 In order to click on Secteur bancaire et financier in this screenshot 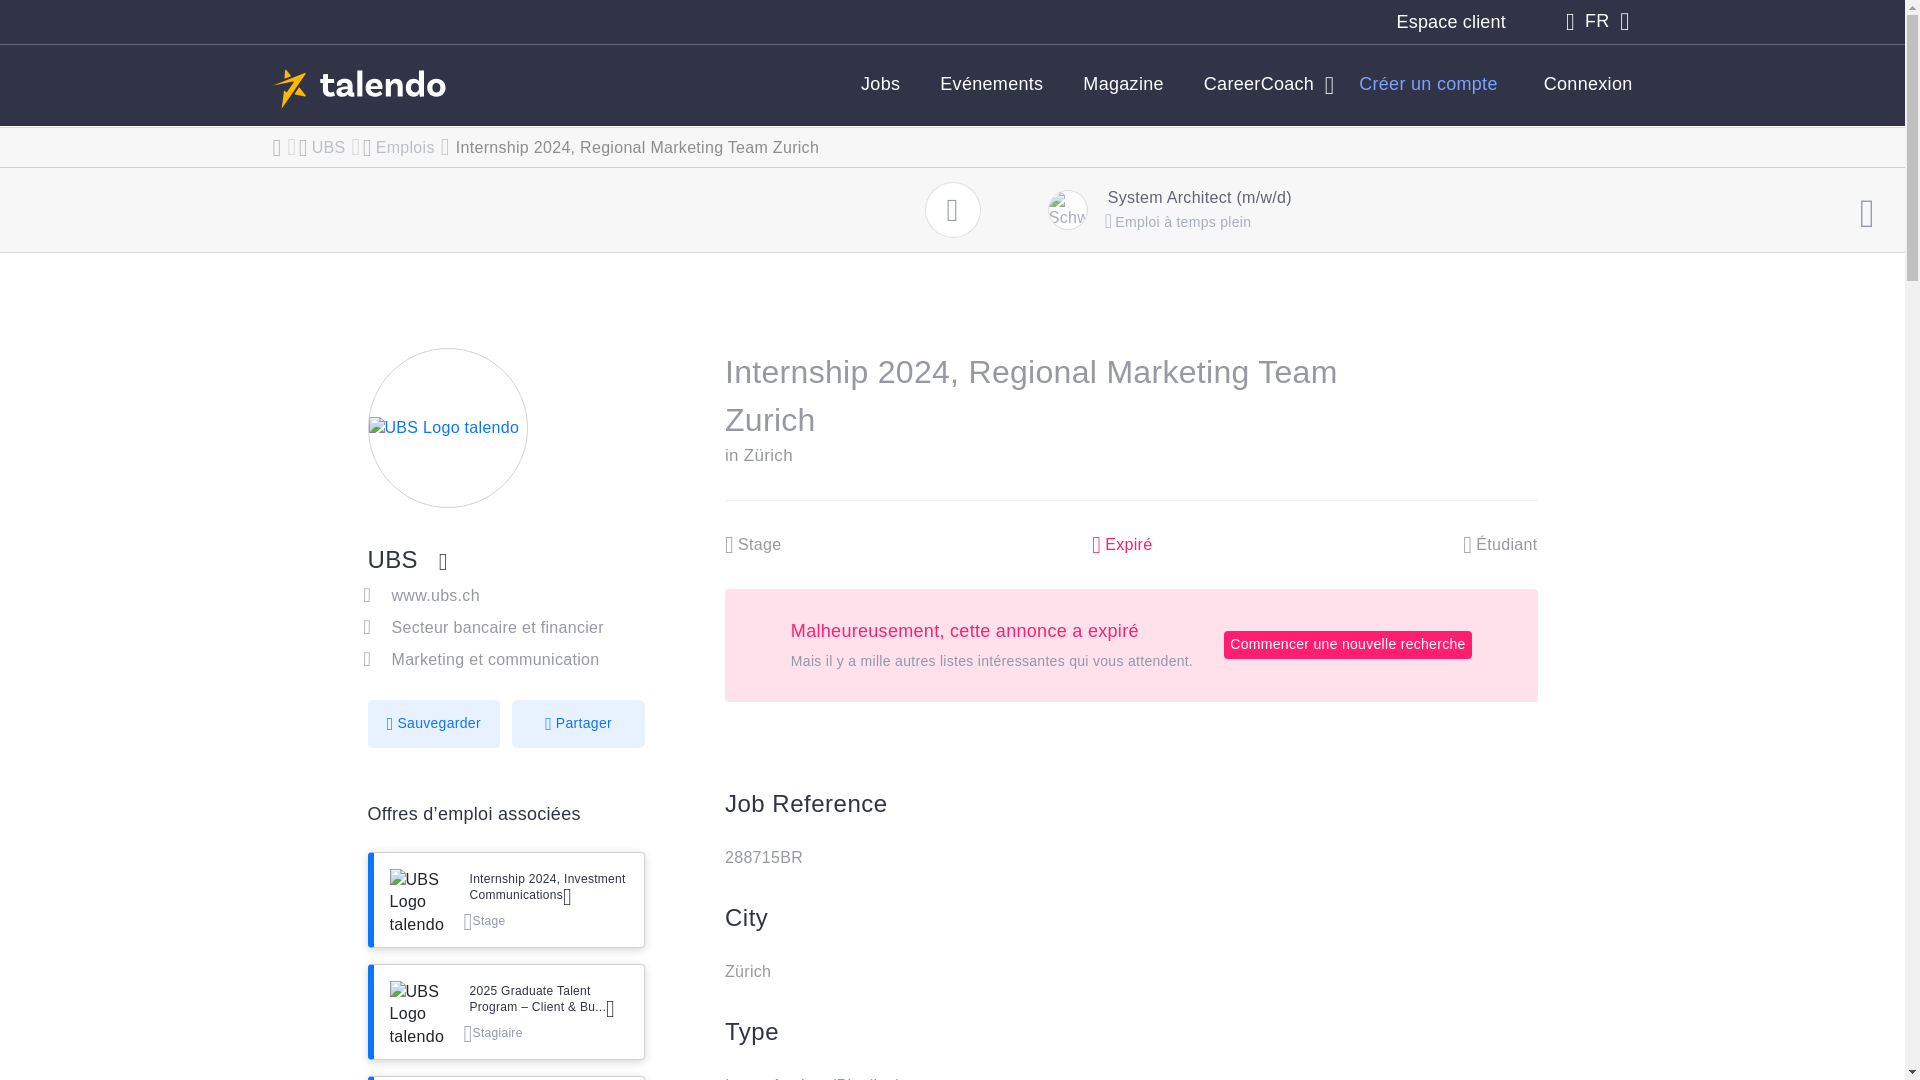, I will do `click(498, 627)`.